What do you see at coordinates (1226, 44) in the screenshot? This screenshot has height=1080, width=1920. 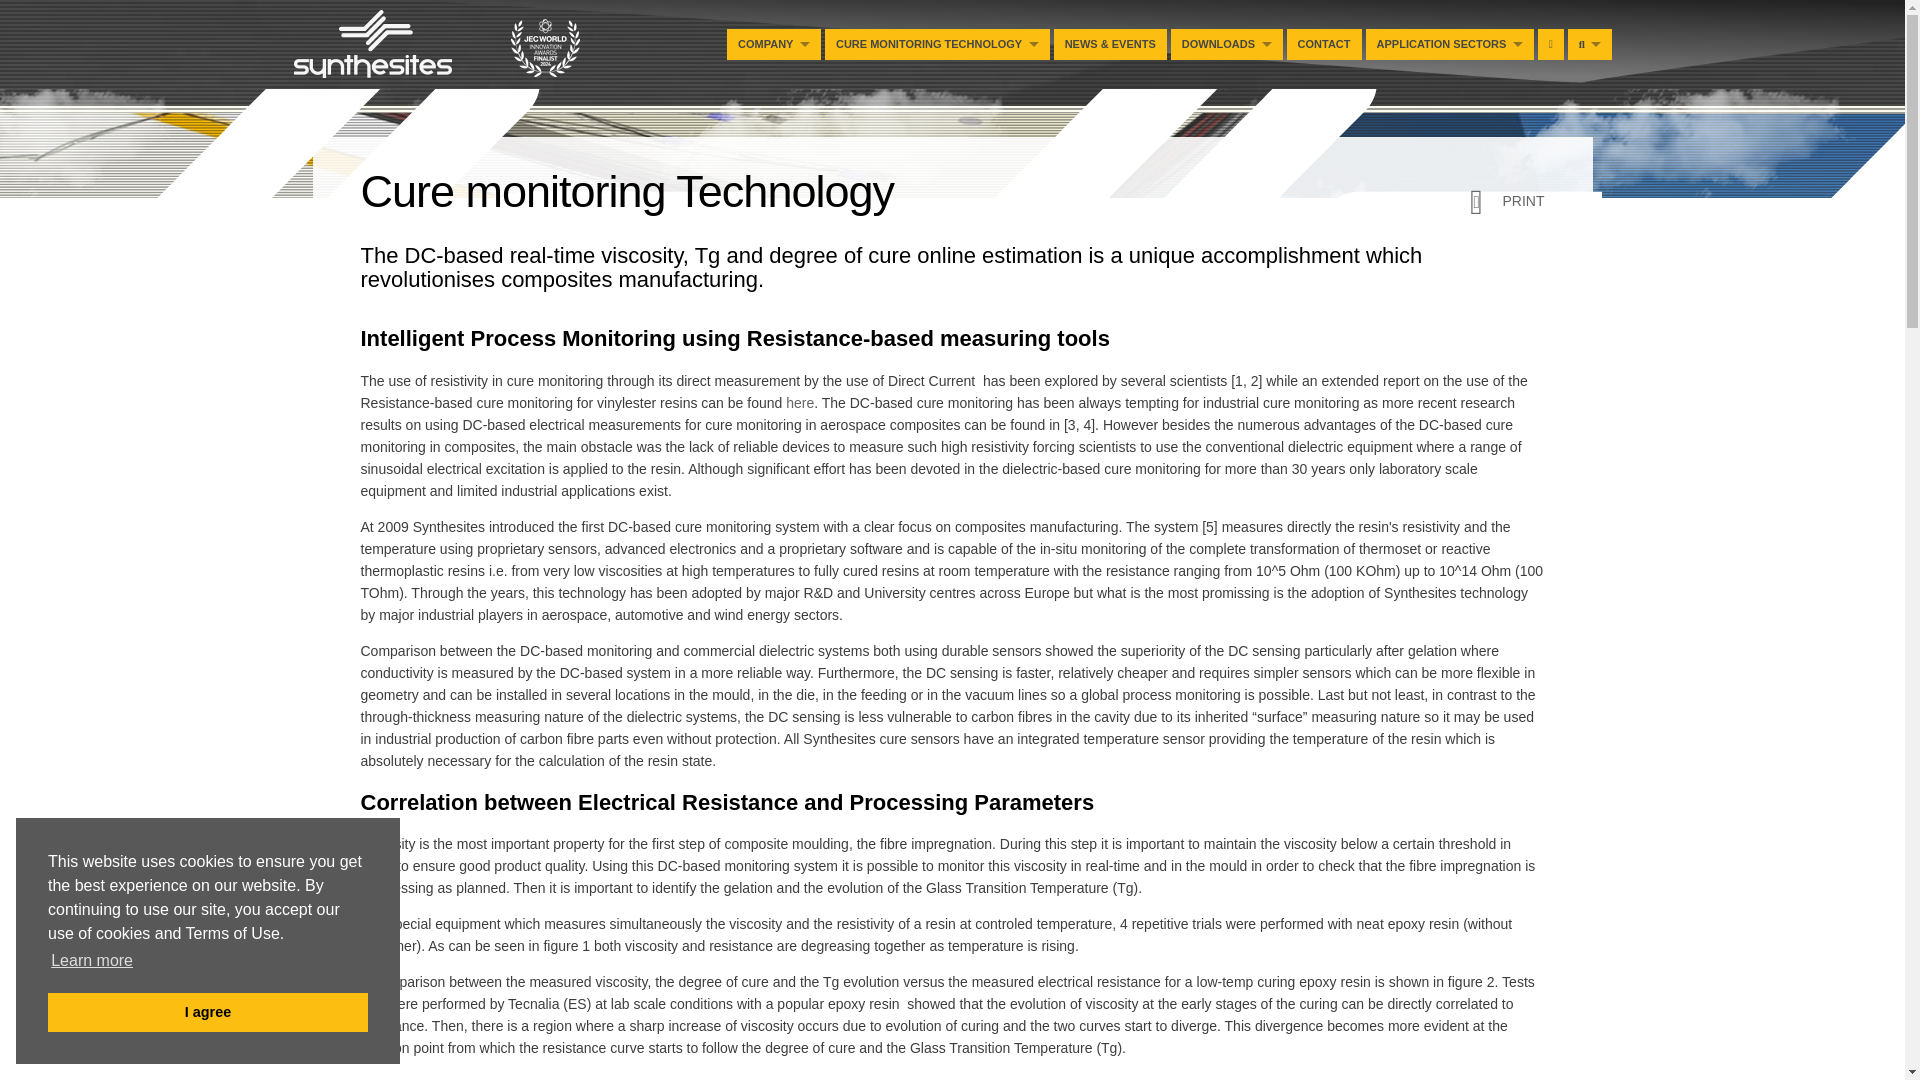 I see `DOWNLOADS` at bounding box center [1226, 44].